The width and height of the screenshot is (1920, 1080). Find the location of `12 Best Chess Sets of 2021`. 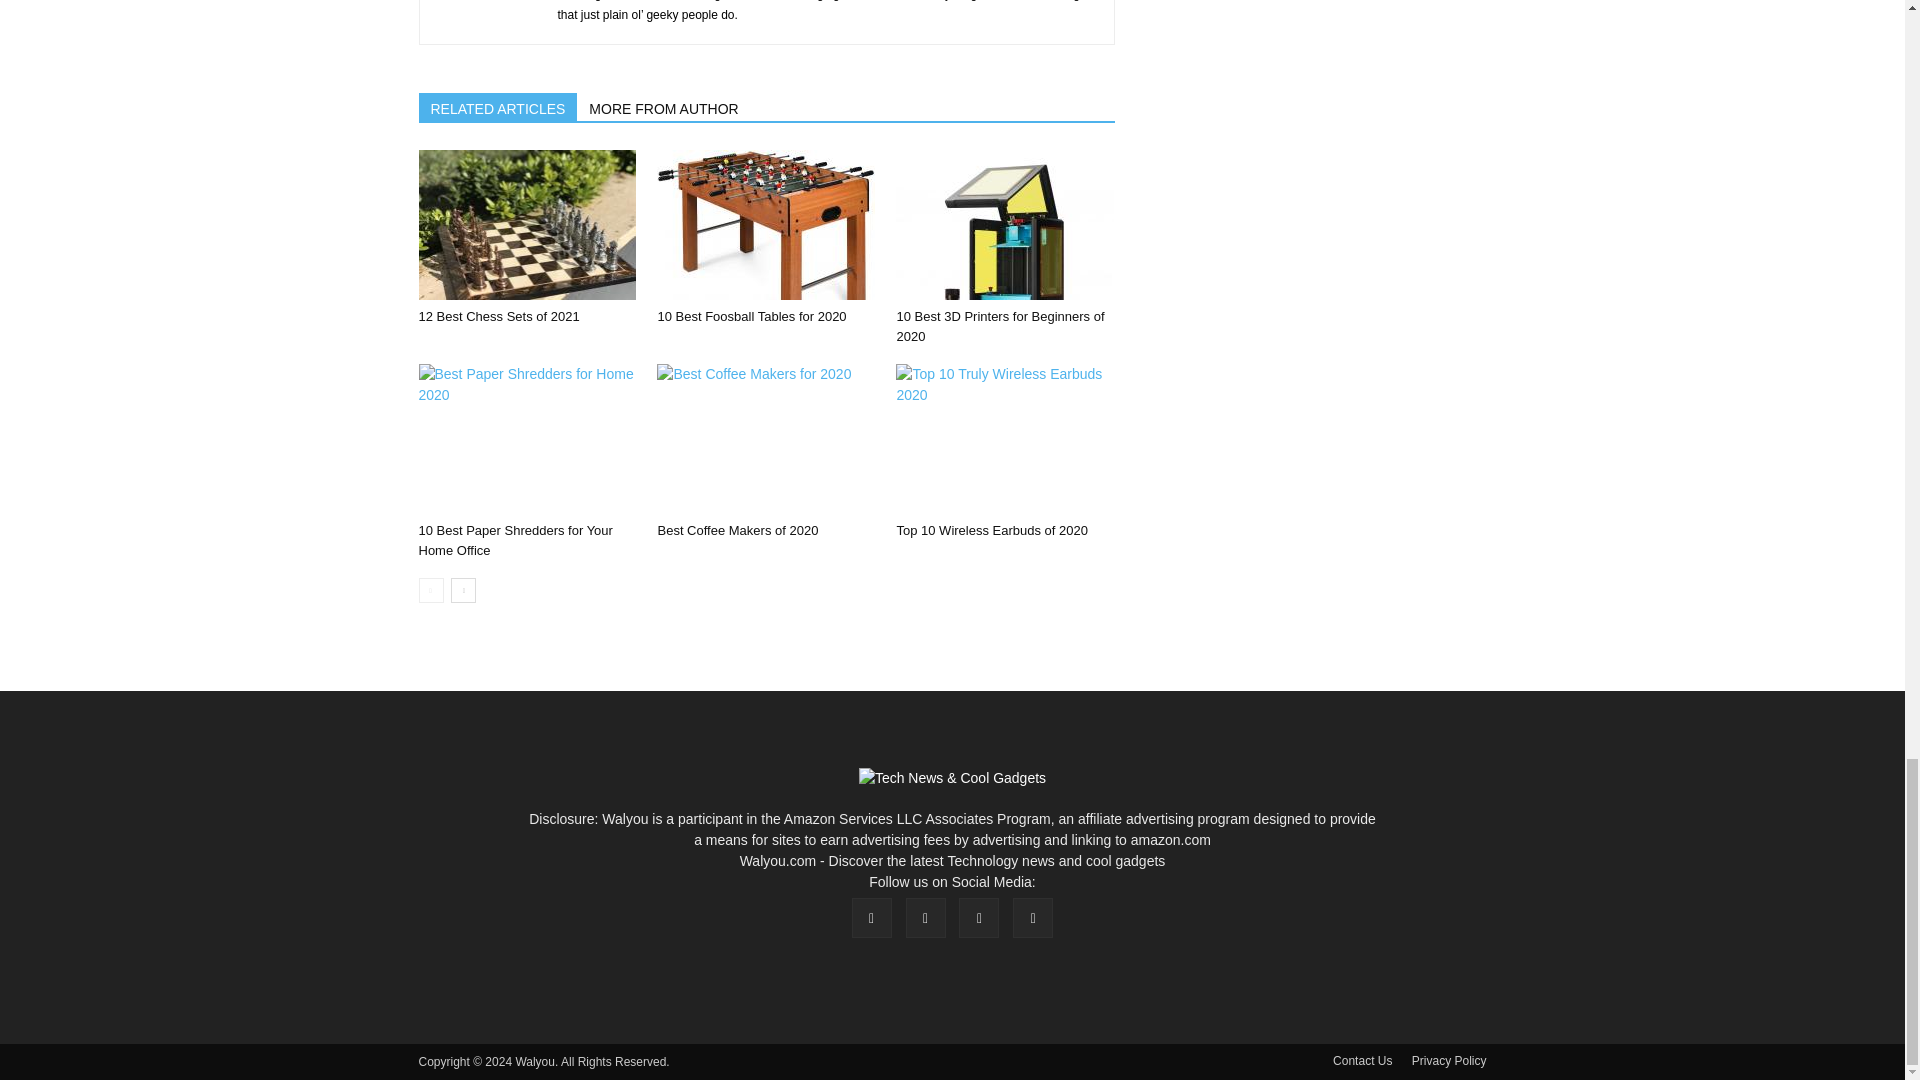

12 Best Chess Sets of 2021 is located at coordinates (498, 316).